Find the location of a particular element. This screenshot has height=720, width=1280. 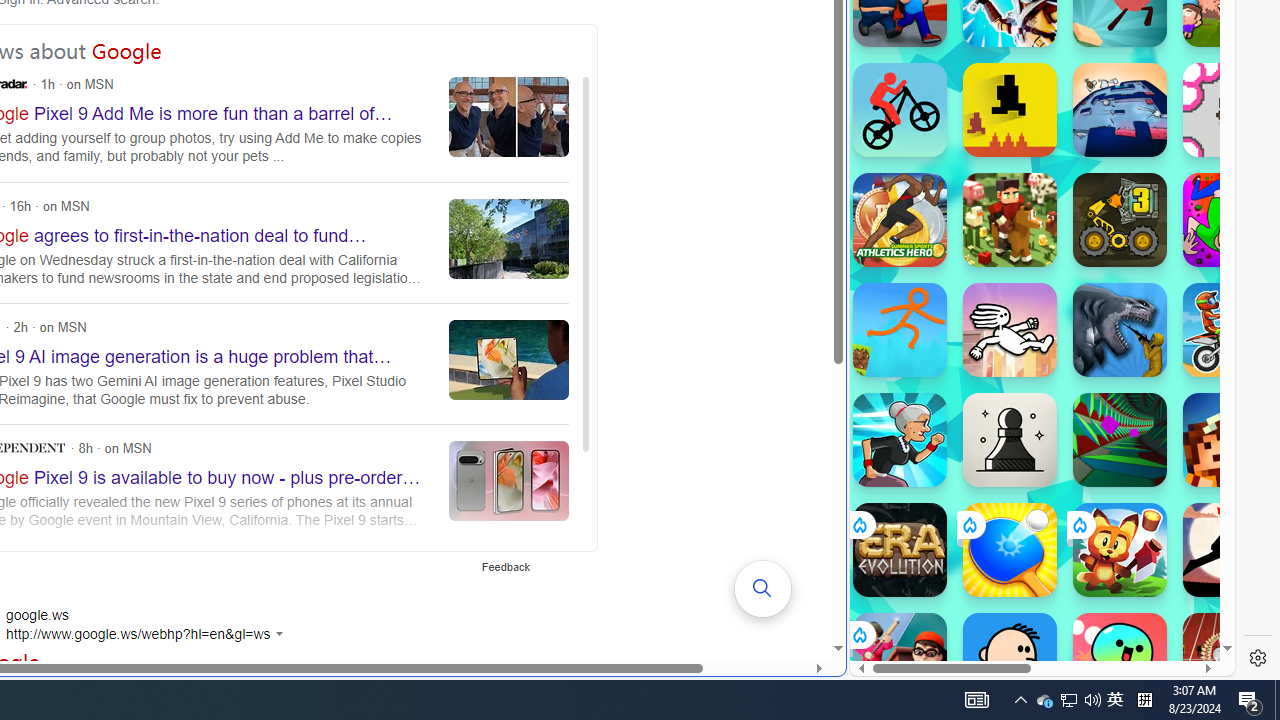

Ping Pong Go! Ping Pong Go! is located at coordinates (1010, 550).